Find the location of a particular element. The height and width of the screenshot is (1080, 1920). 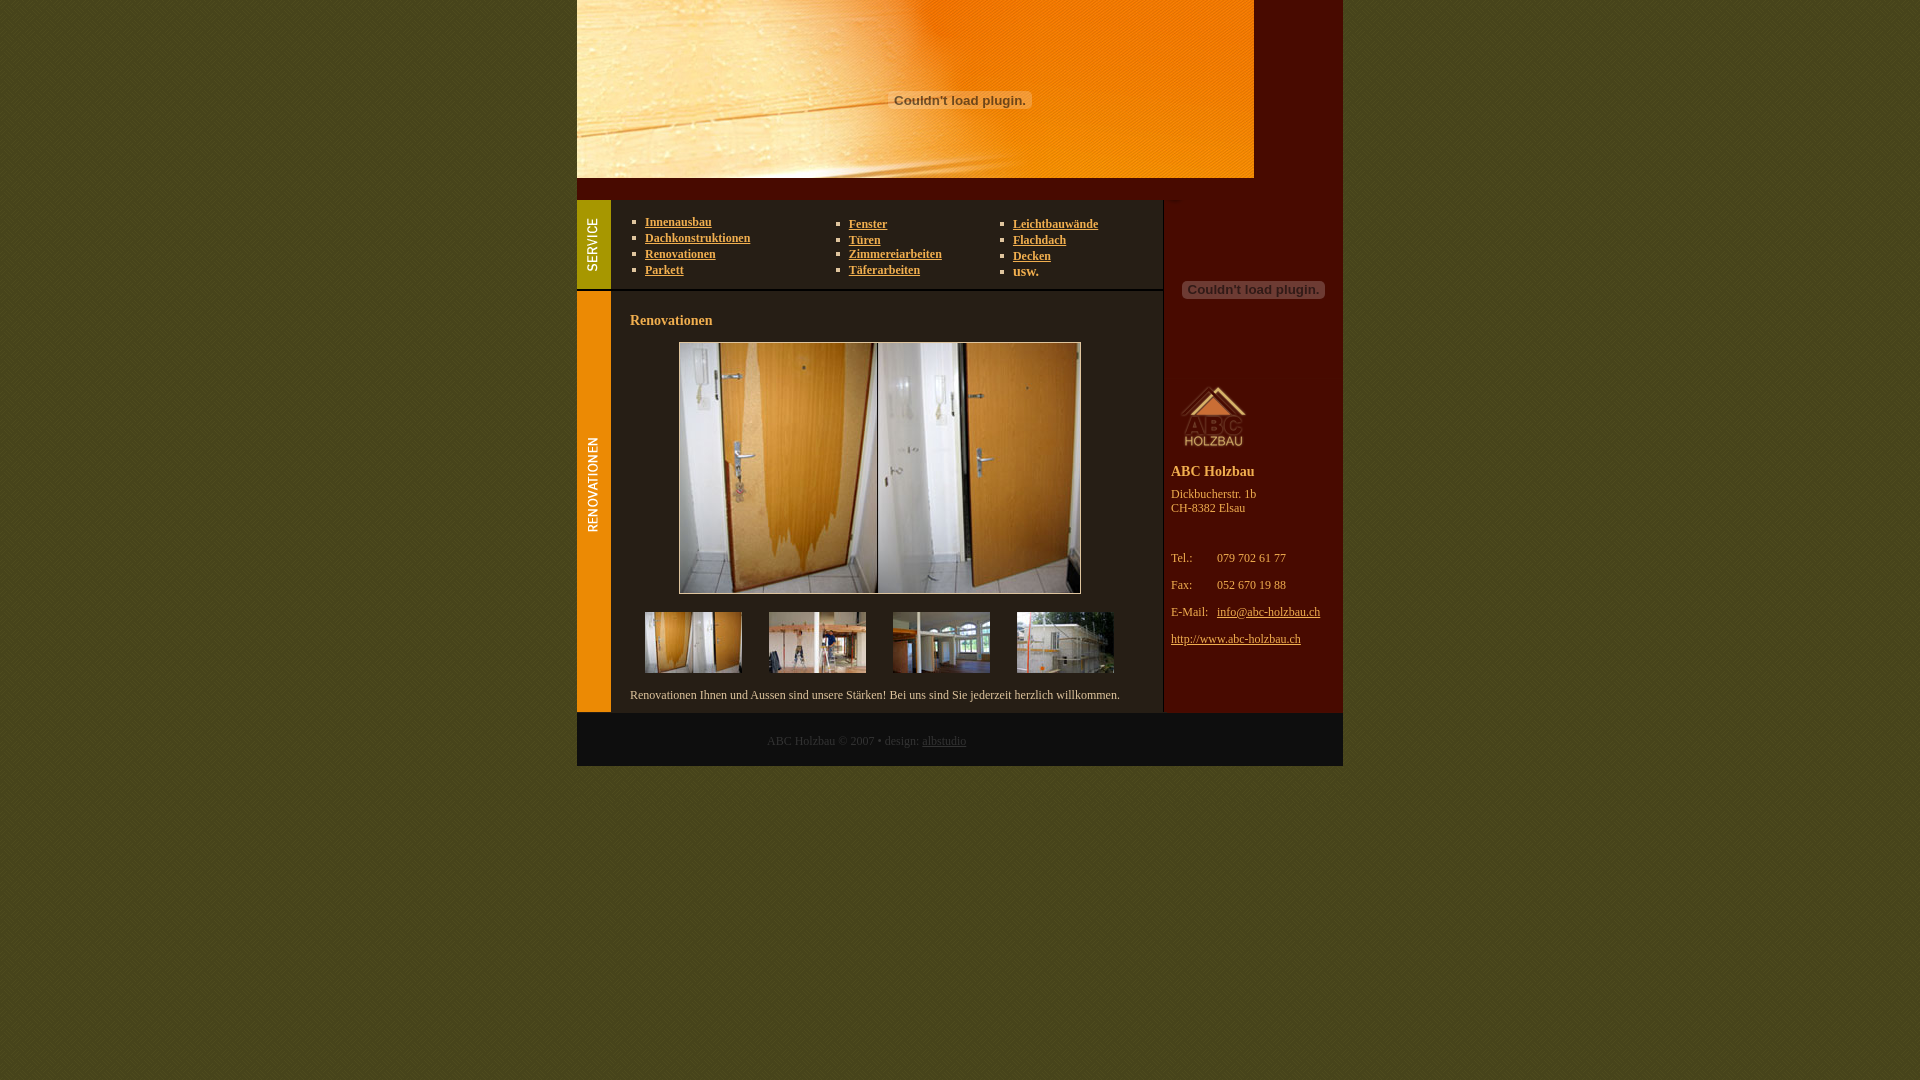

http://www.abc-holzbau.ch is located at coordinates (1236, 639).